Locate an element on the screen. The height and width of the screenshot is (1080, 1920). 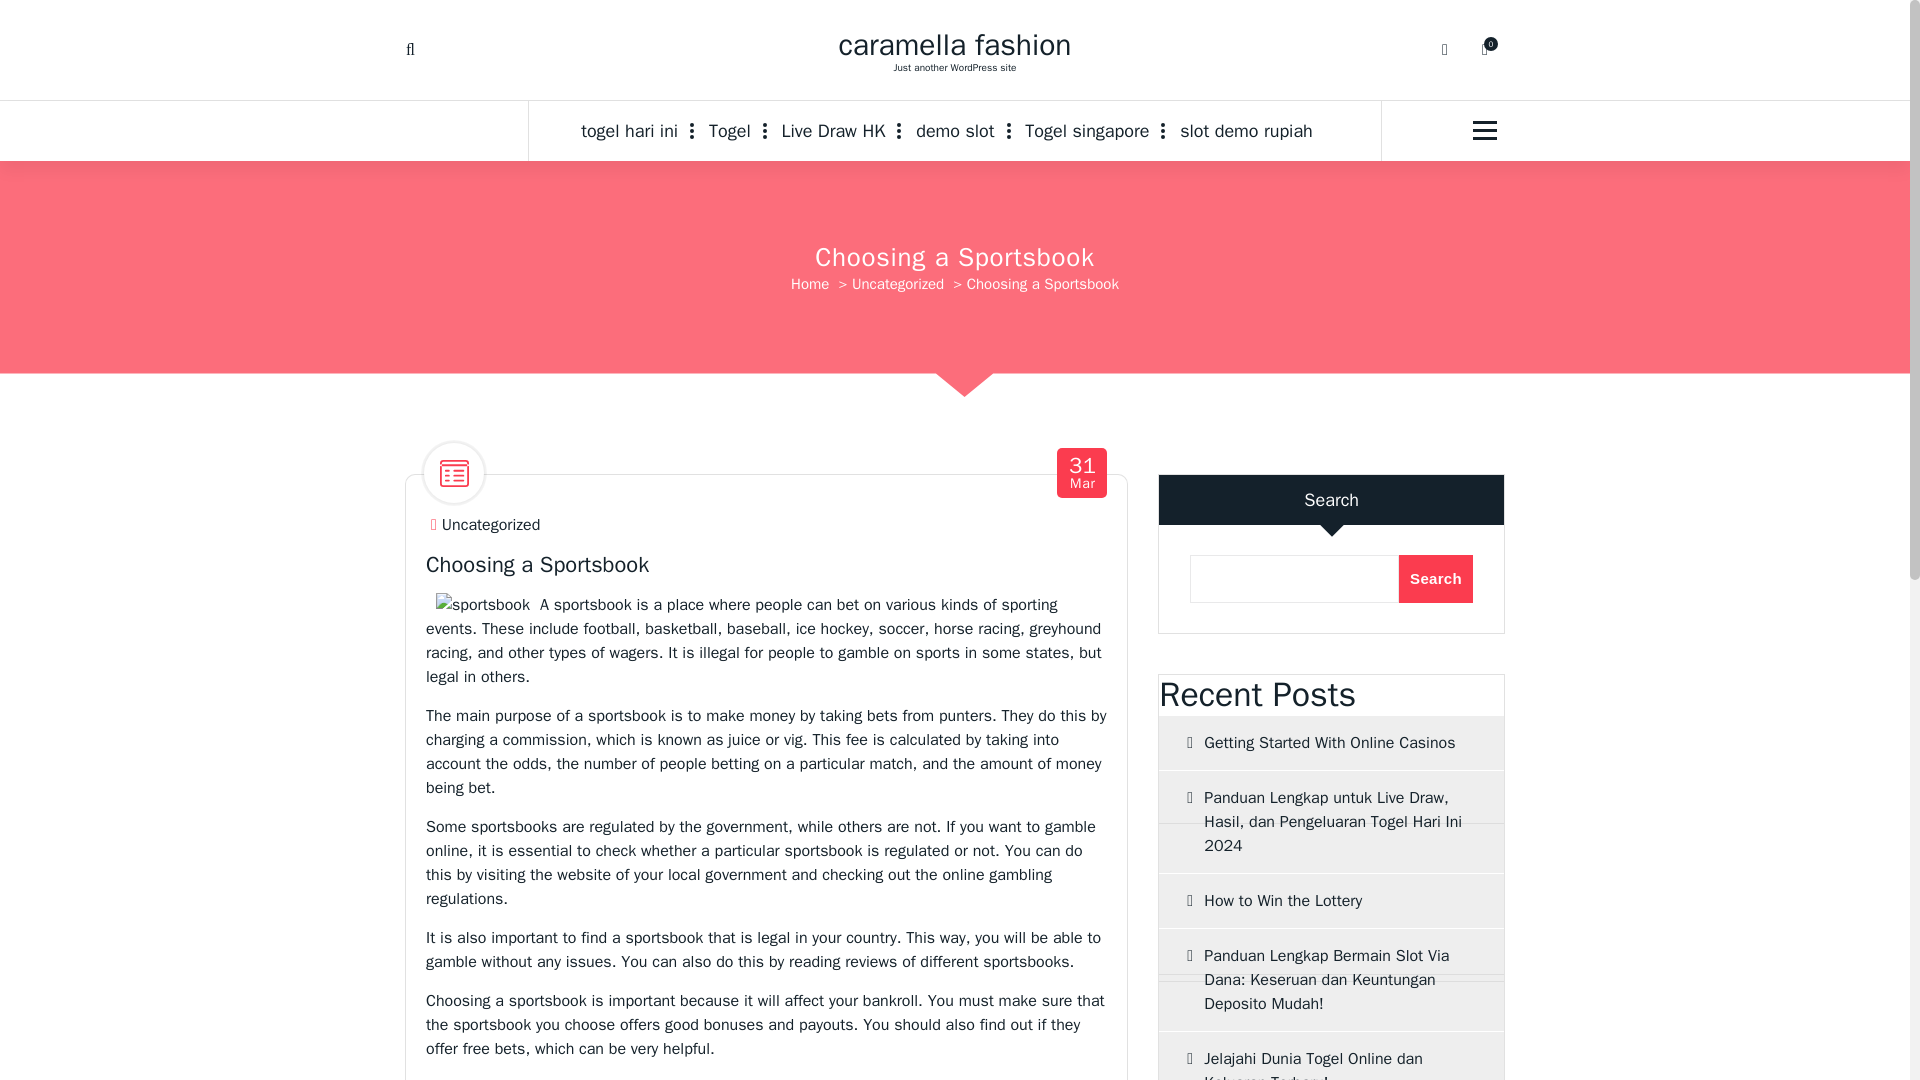
togel hari ini is located at coordinates (637, 130).